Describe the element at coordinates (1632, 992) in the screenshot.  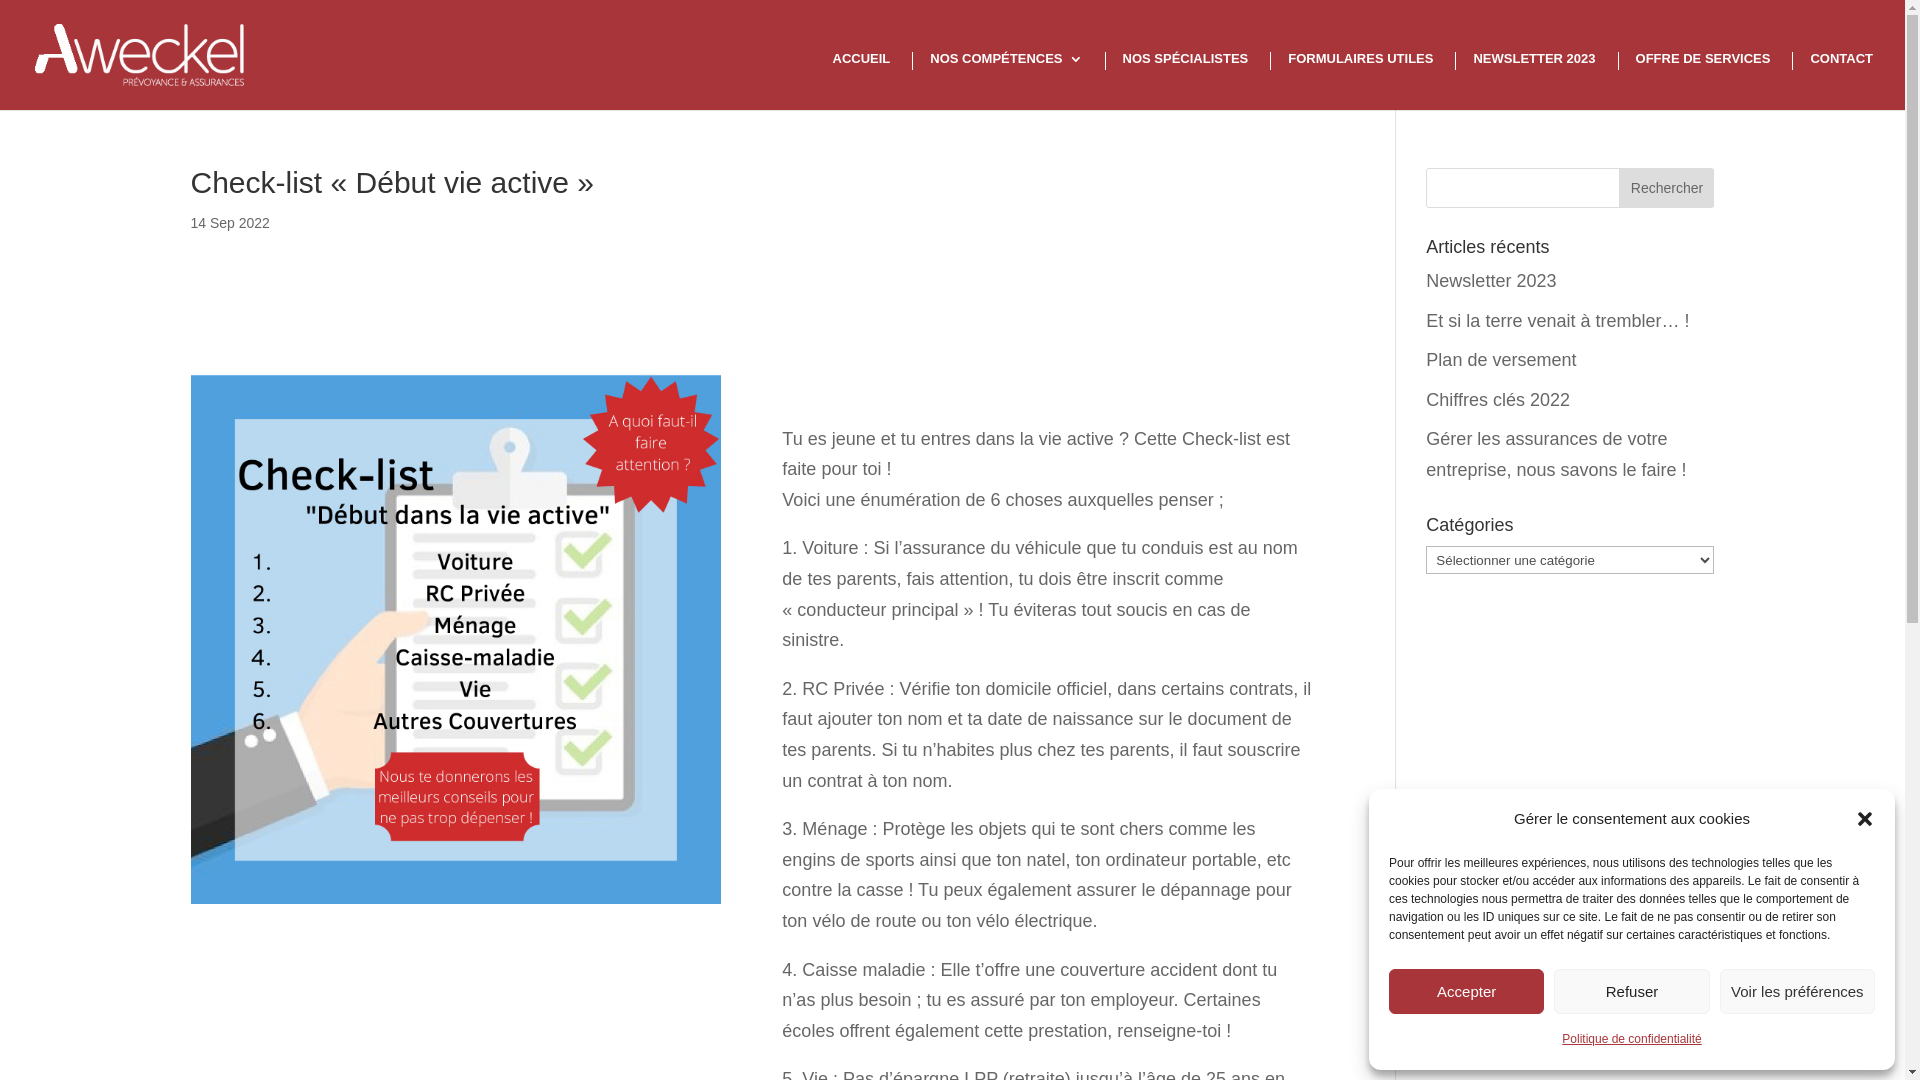
I see `Refuser` at that location.